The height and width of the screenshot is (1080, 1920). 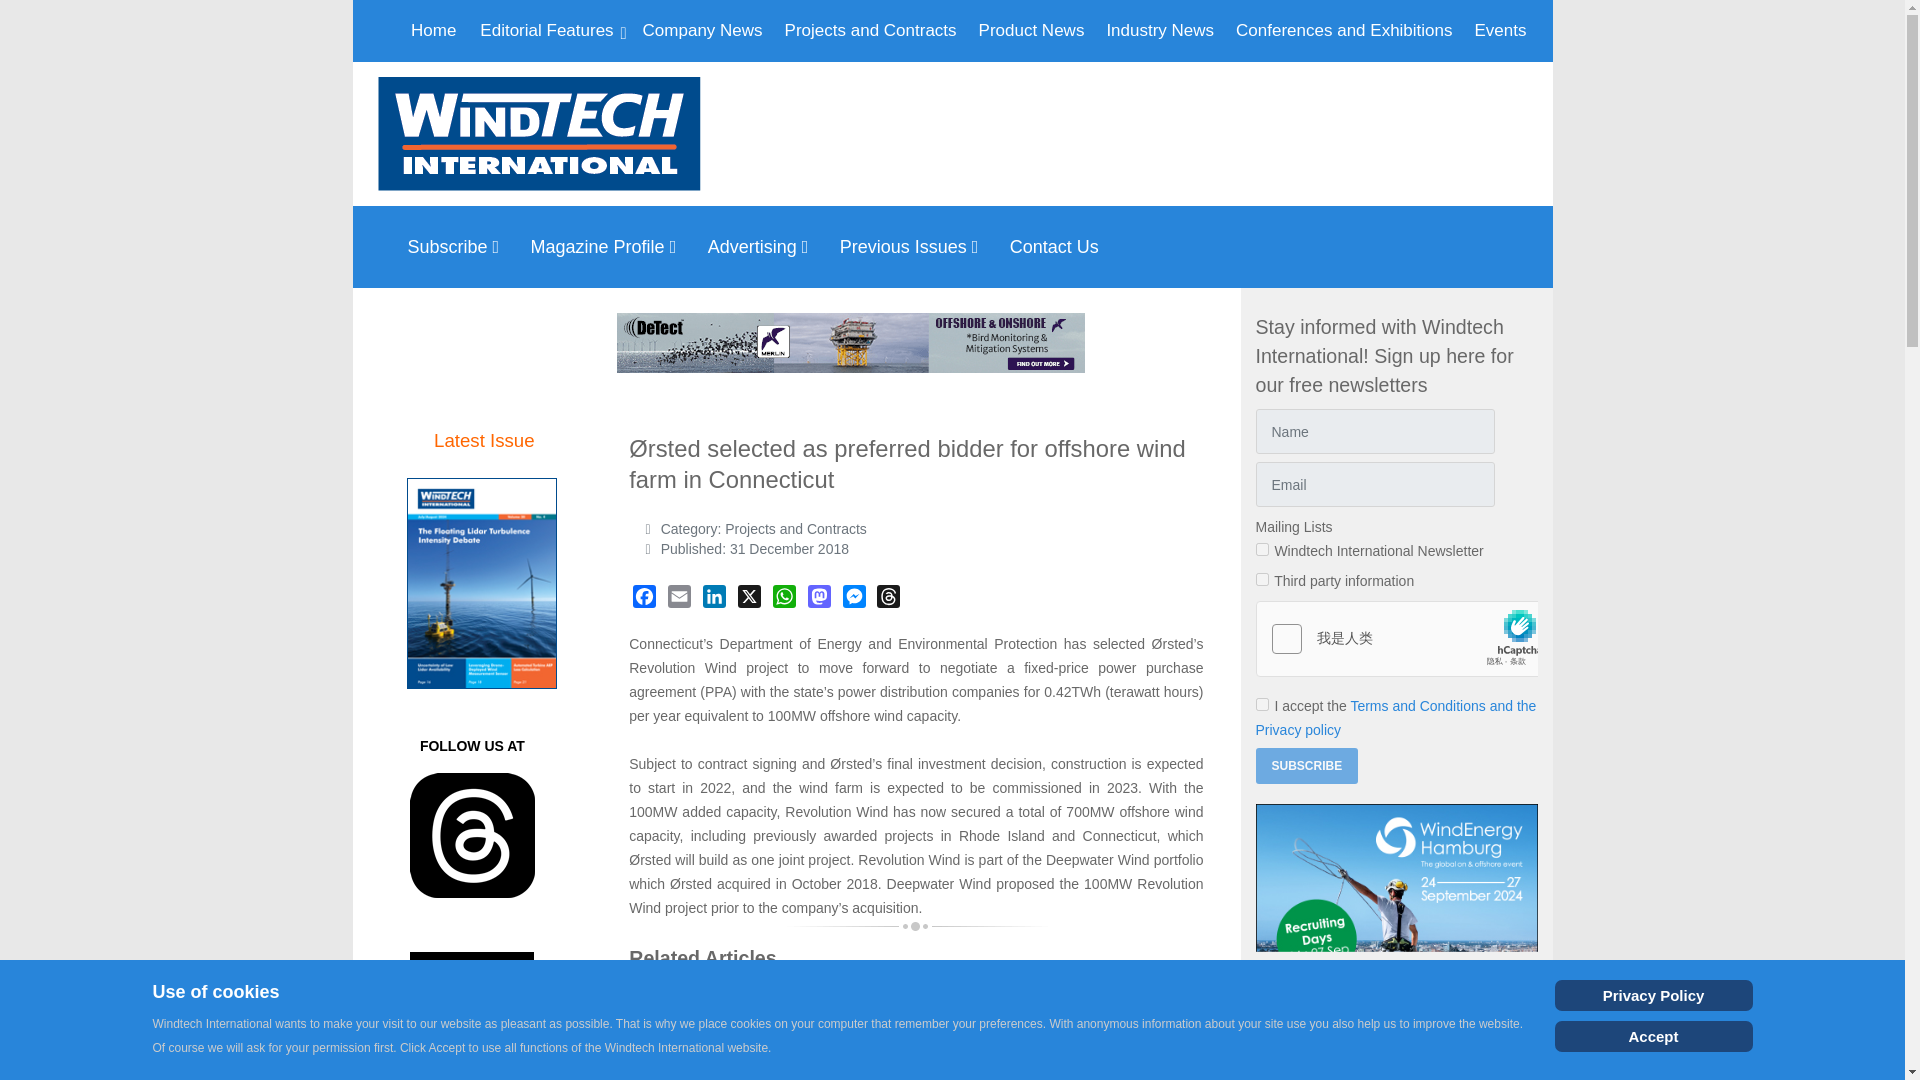 I want to click on Events, so click(x=1500, y=30).